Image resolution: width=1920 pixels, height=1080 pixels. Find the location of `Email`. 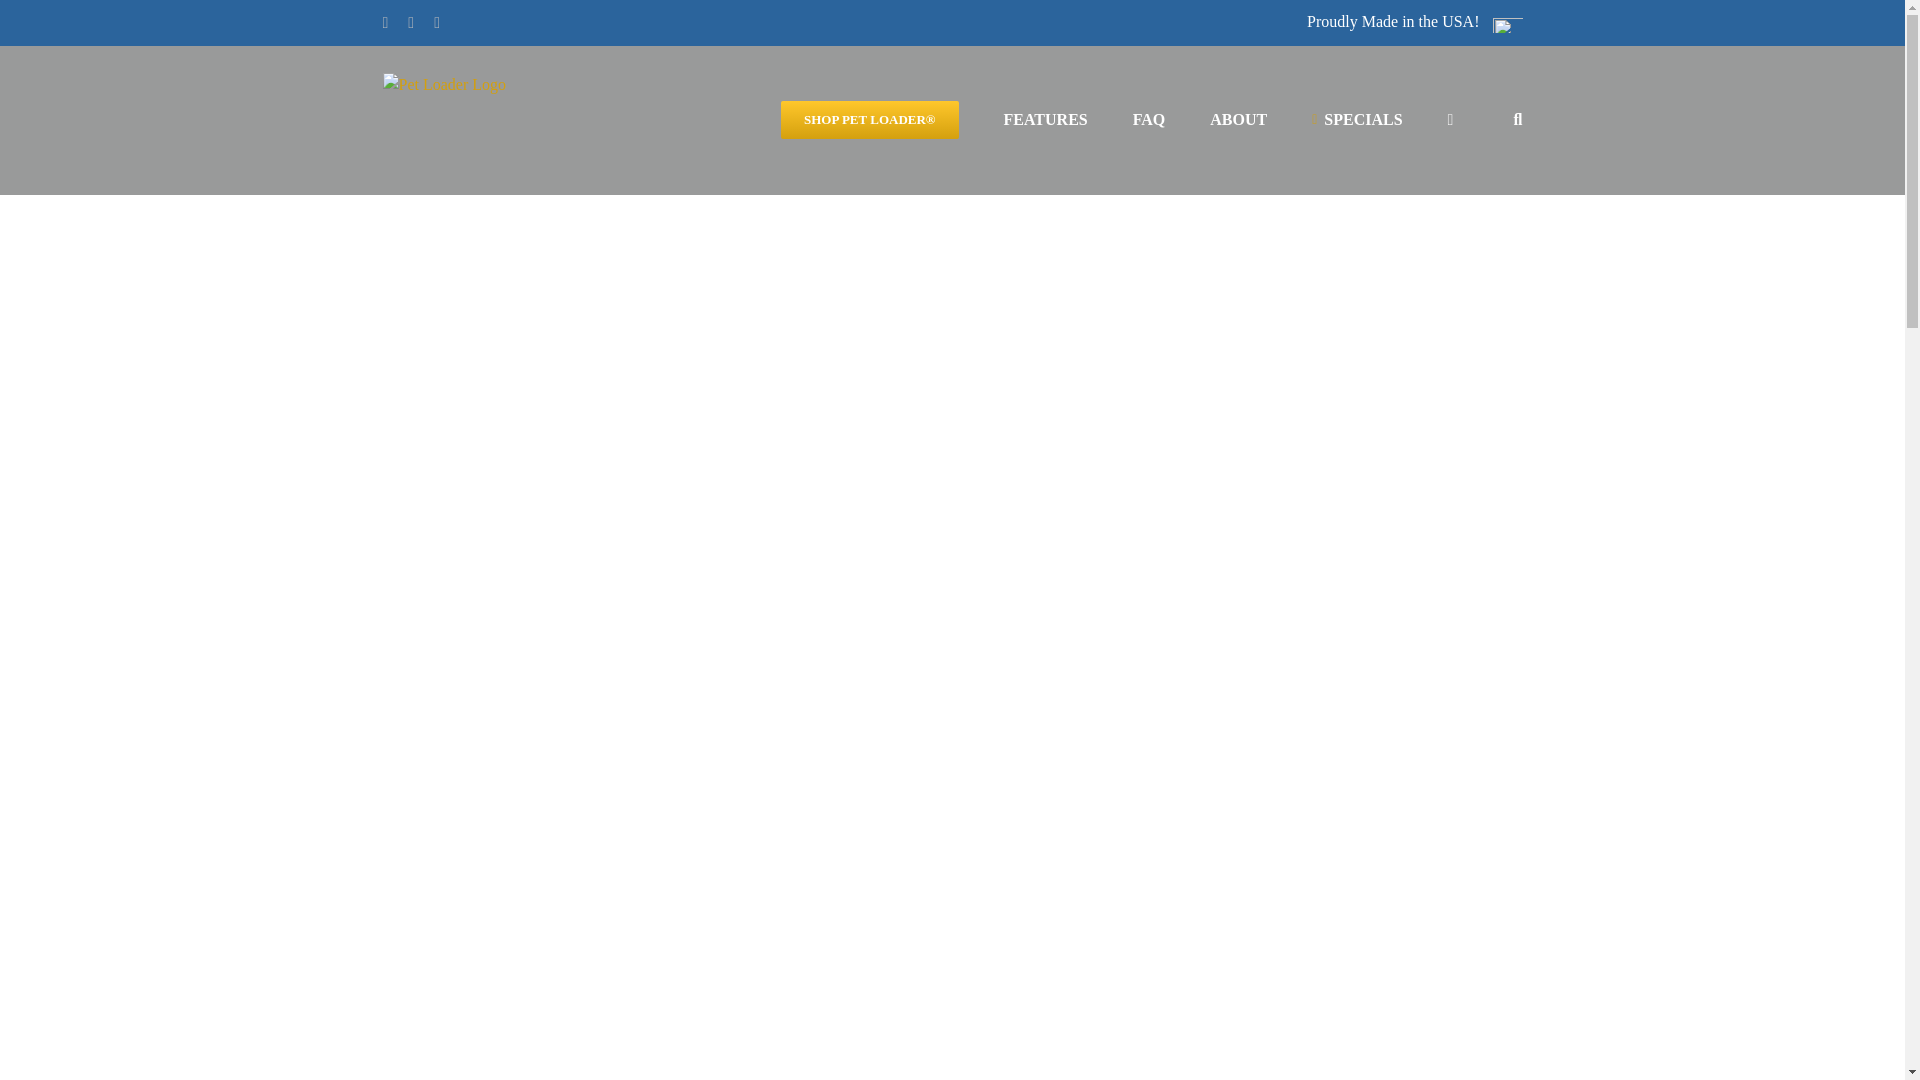

Email is located at coordinates (436, 22).